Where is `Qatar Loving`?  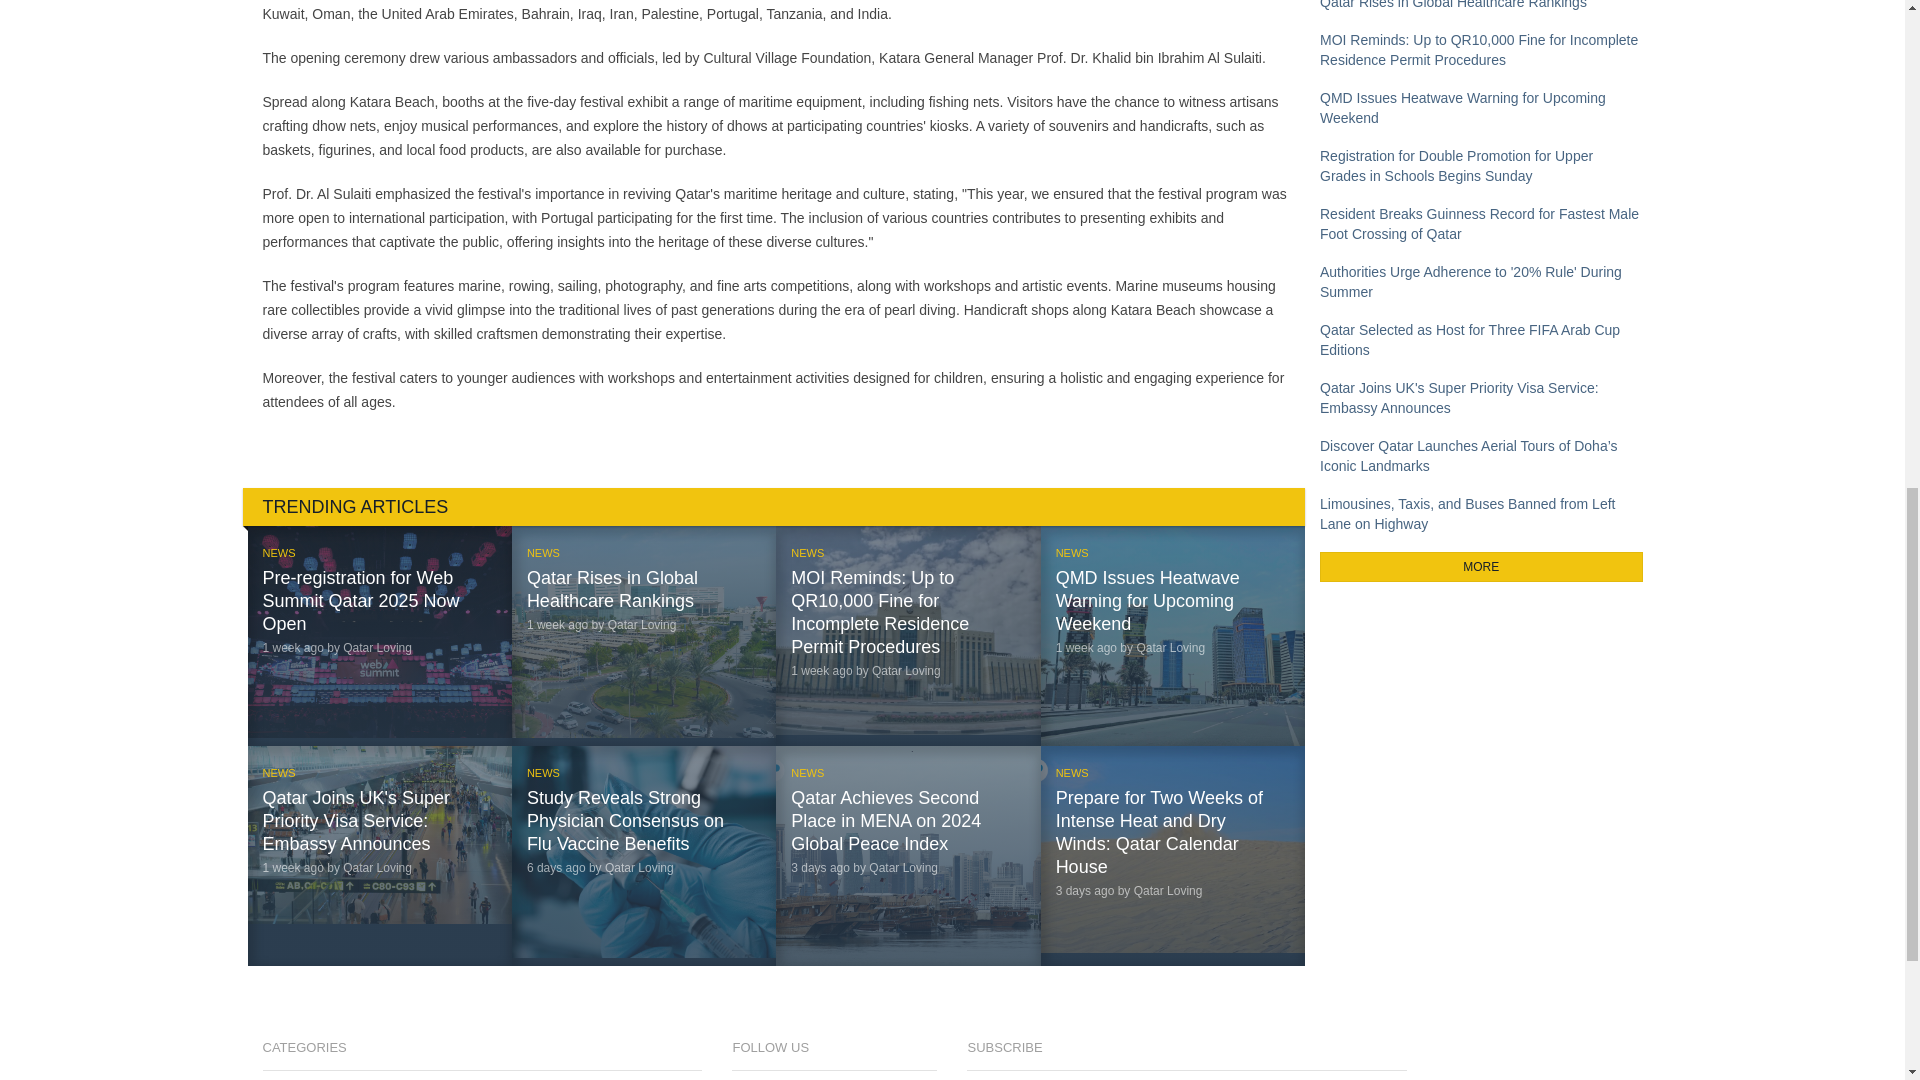 Qatar Loving is located at coordinates (1168, 890).